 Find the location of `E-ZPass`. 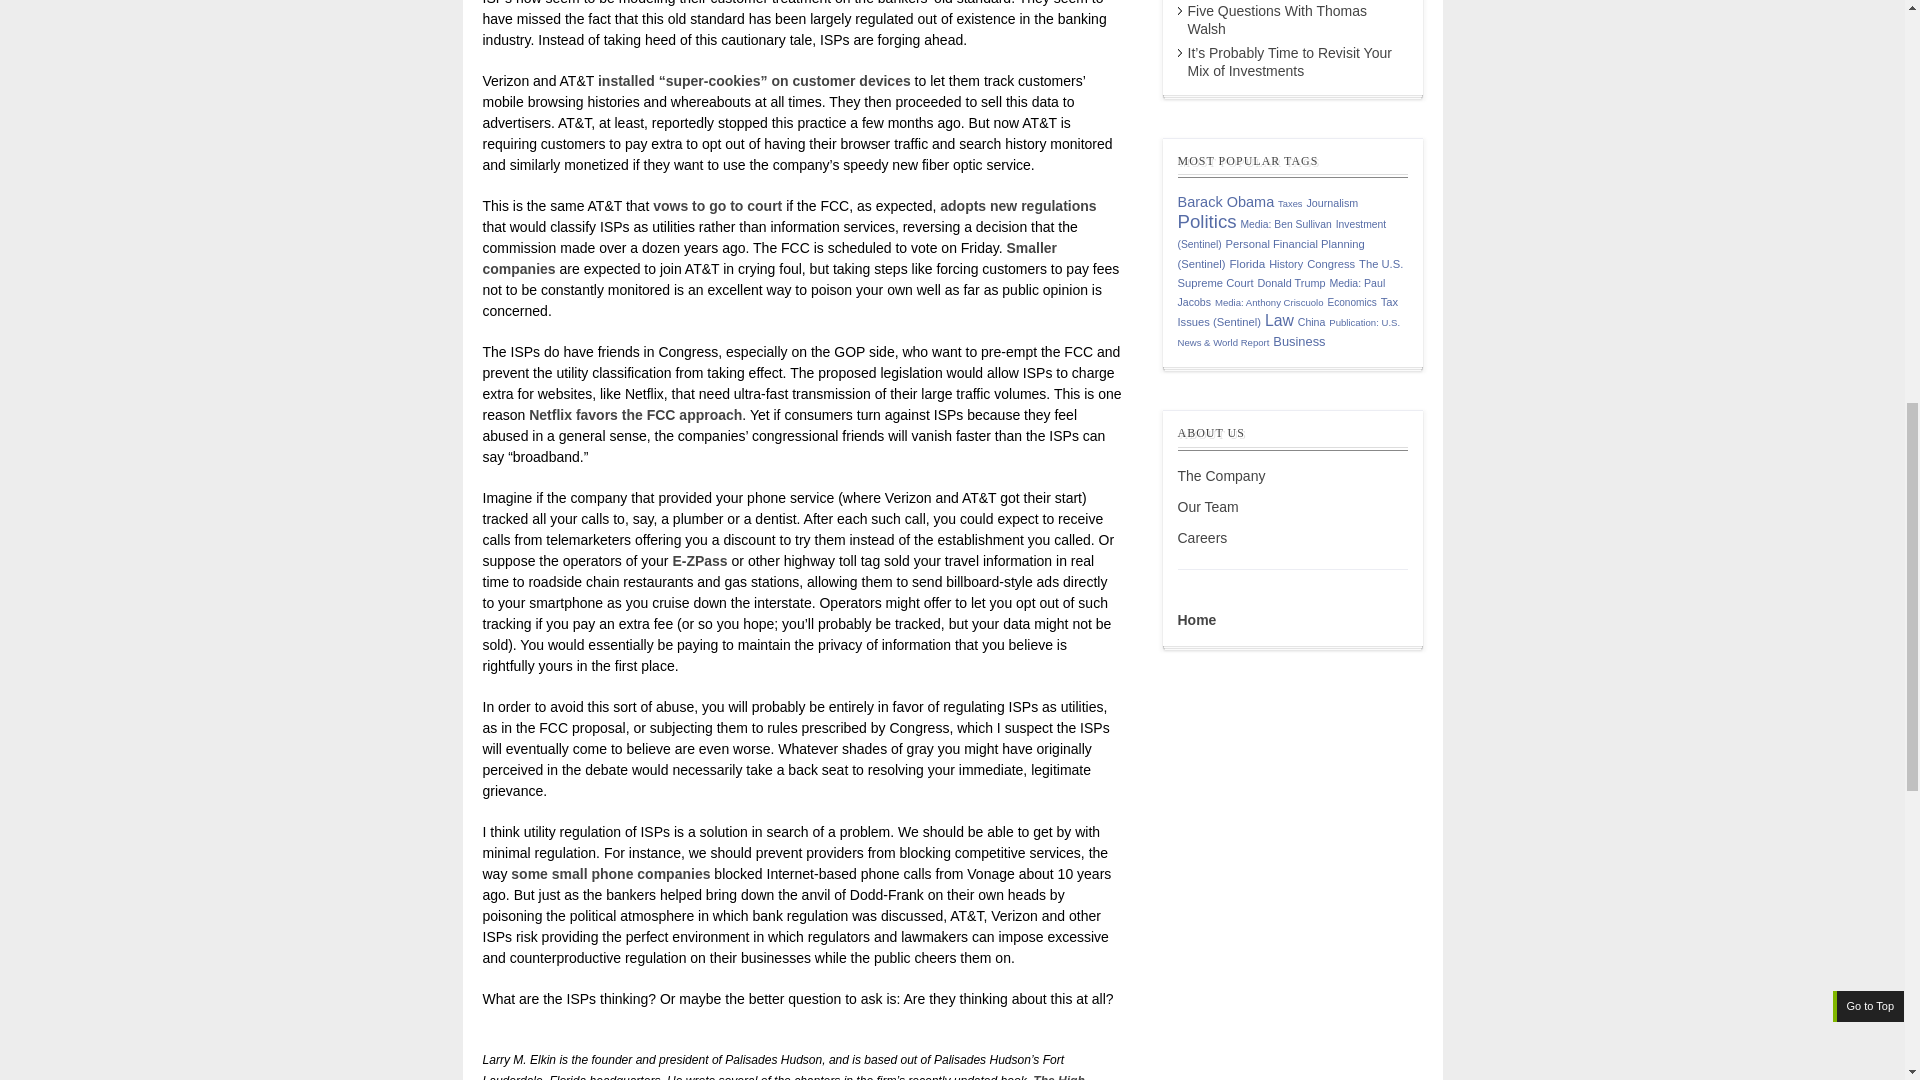

E-ZPass is located at coordinates (700, 560).